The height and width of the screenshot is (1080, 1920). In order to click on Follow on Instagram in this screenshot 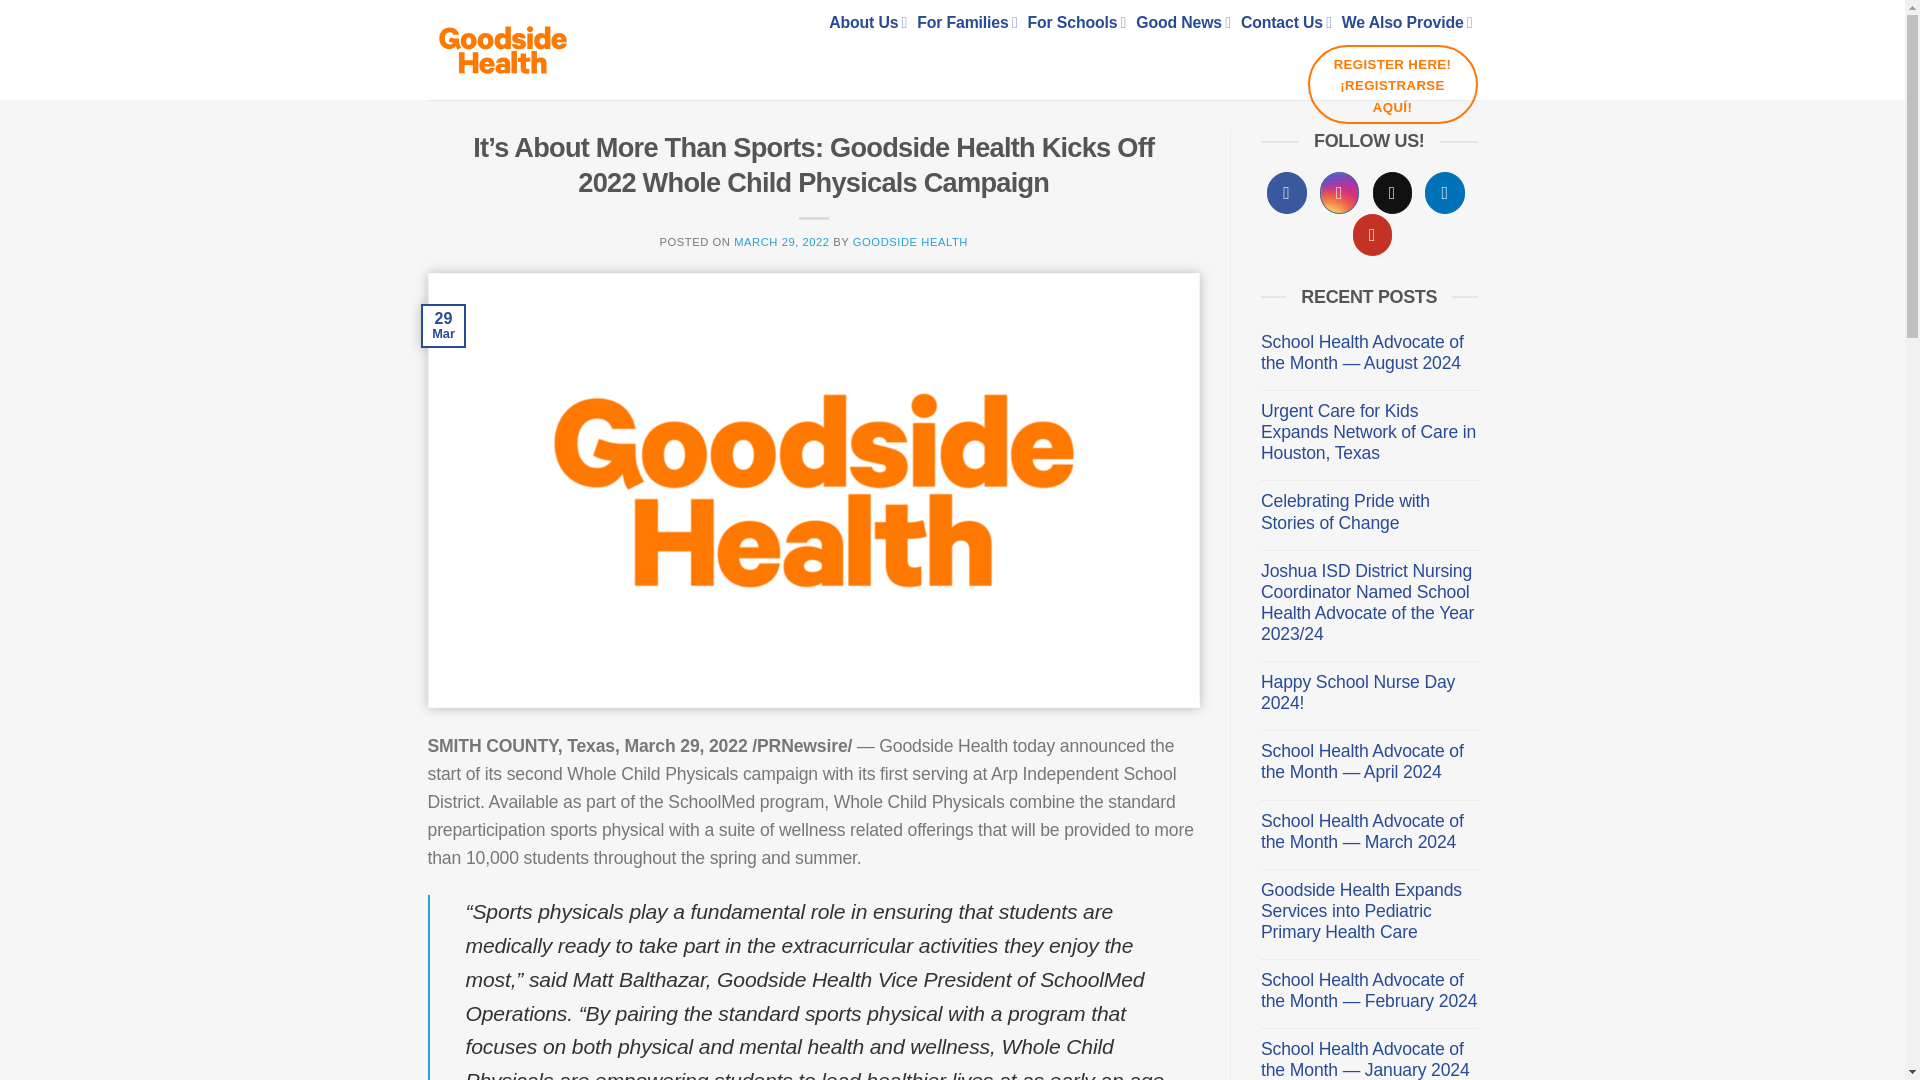, I will do `click(1340, 192)`.